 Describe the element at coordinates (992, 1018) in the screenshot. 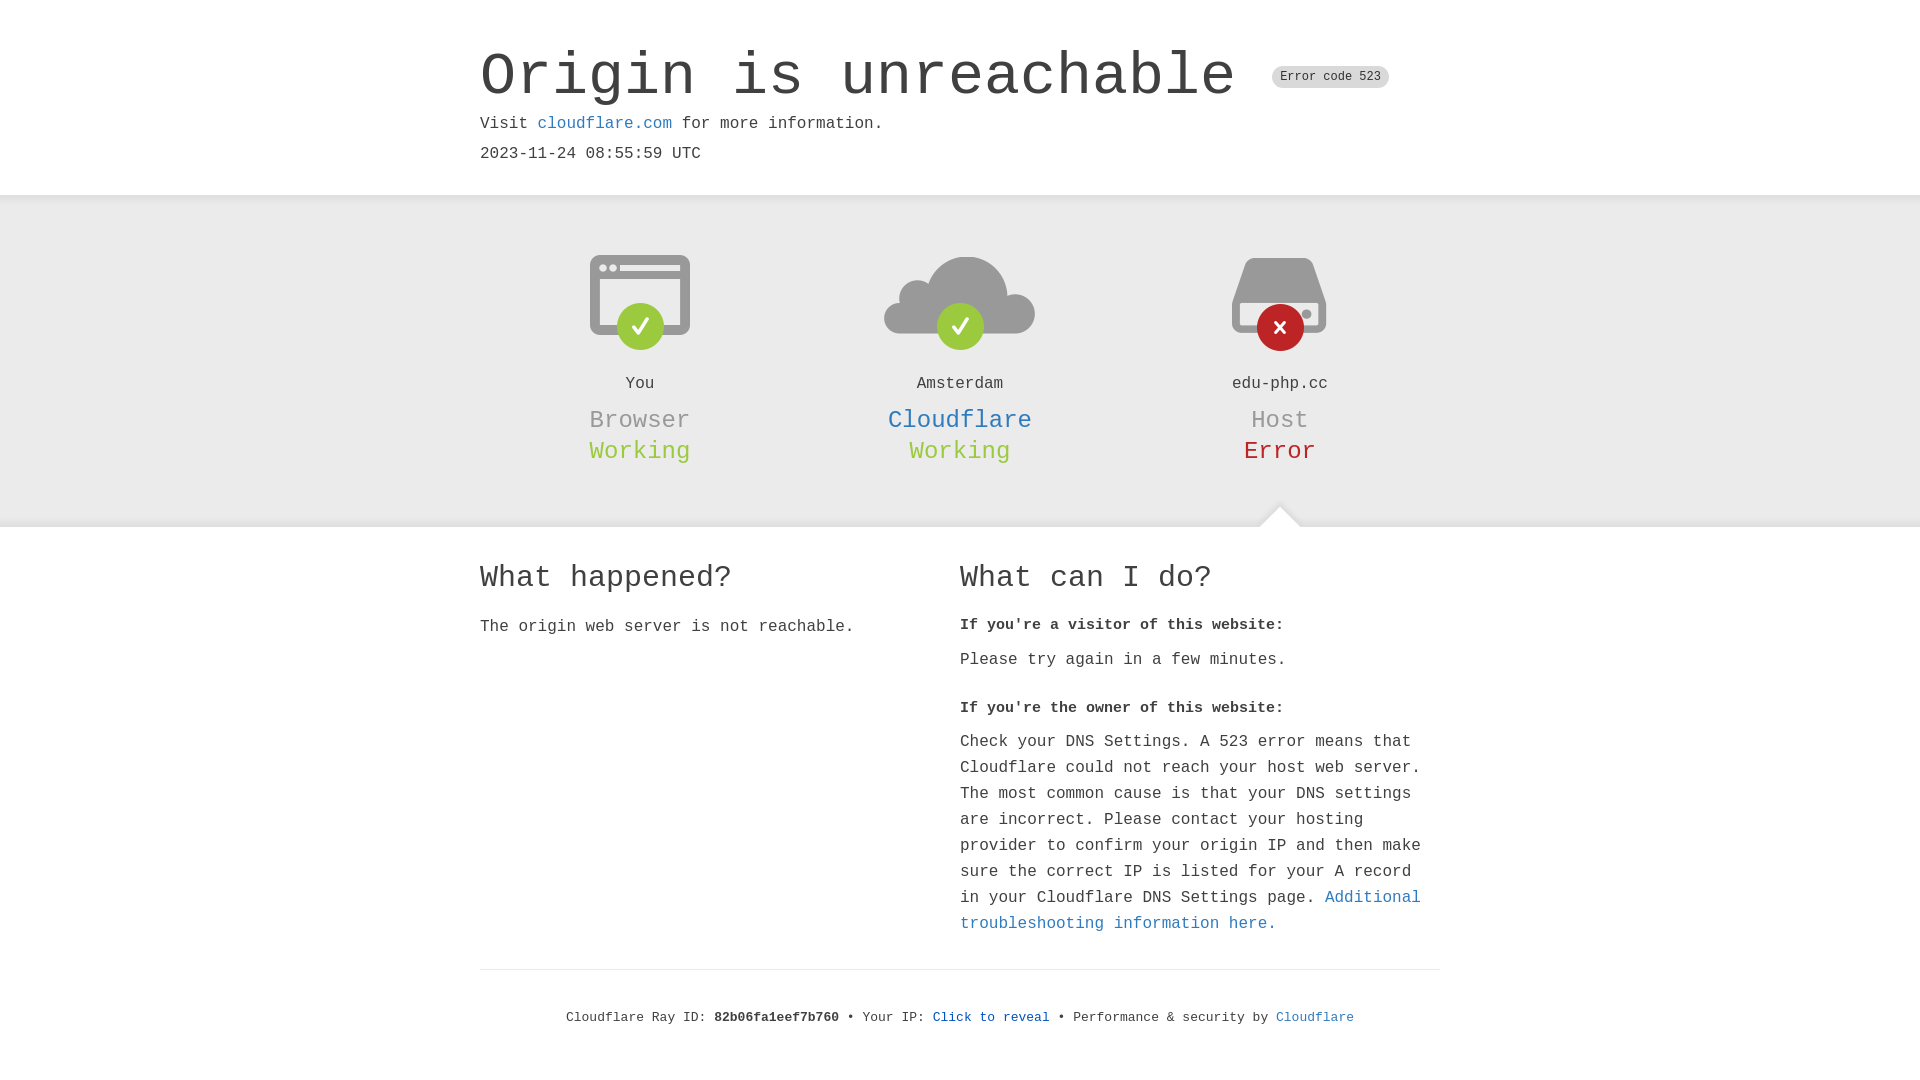

I see `Click to reveal` at that location.